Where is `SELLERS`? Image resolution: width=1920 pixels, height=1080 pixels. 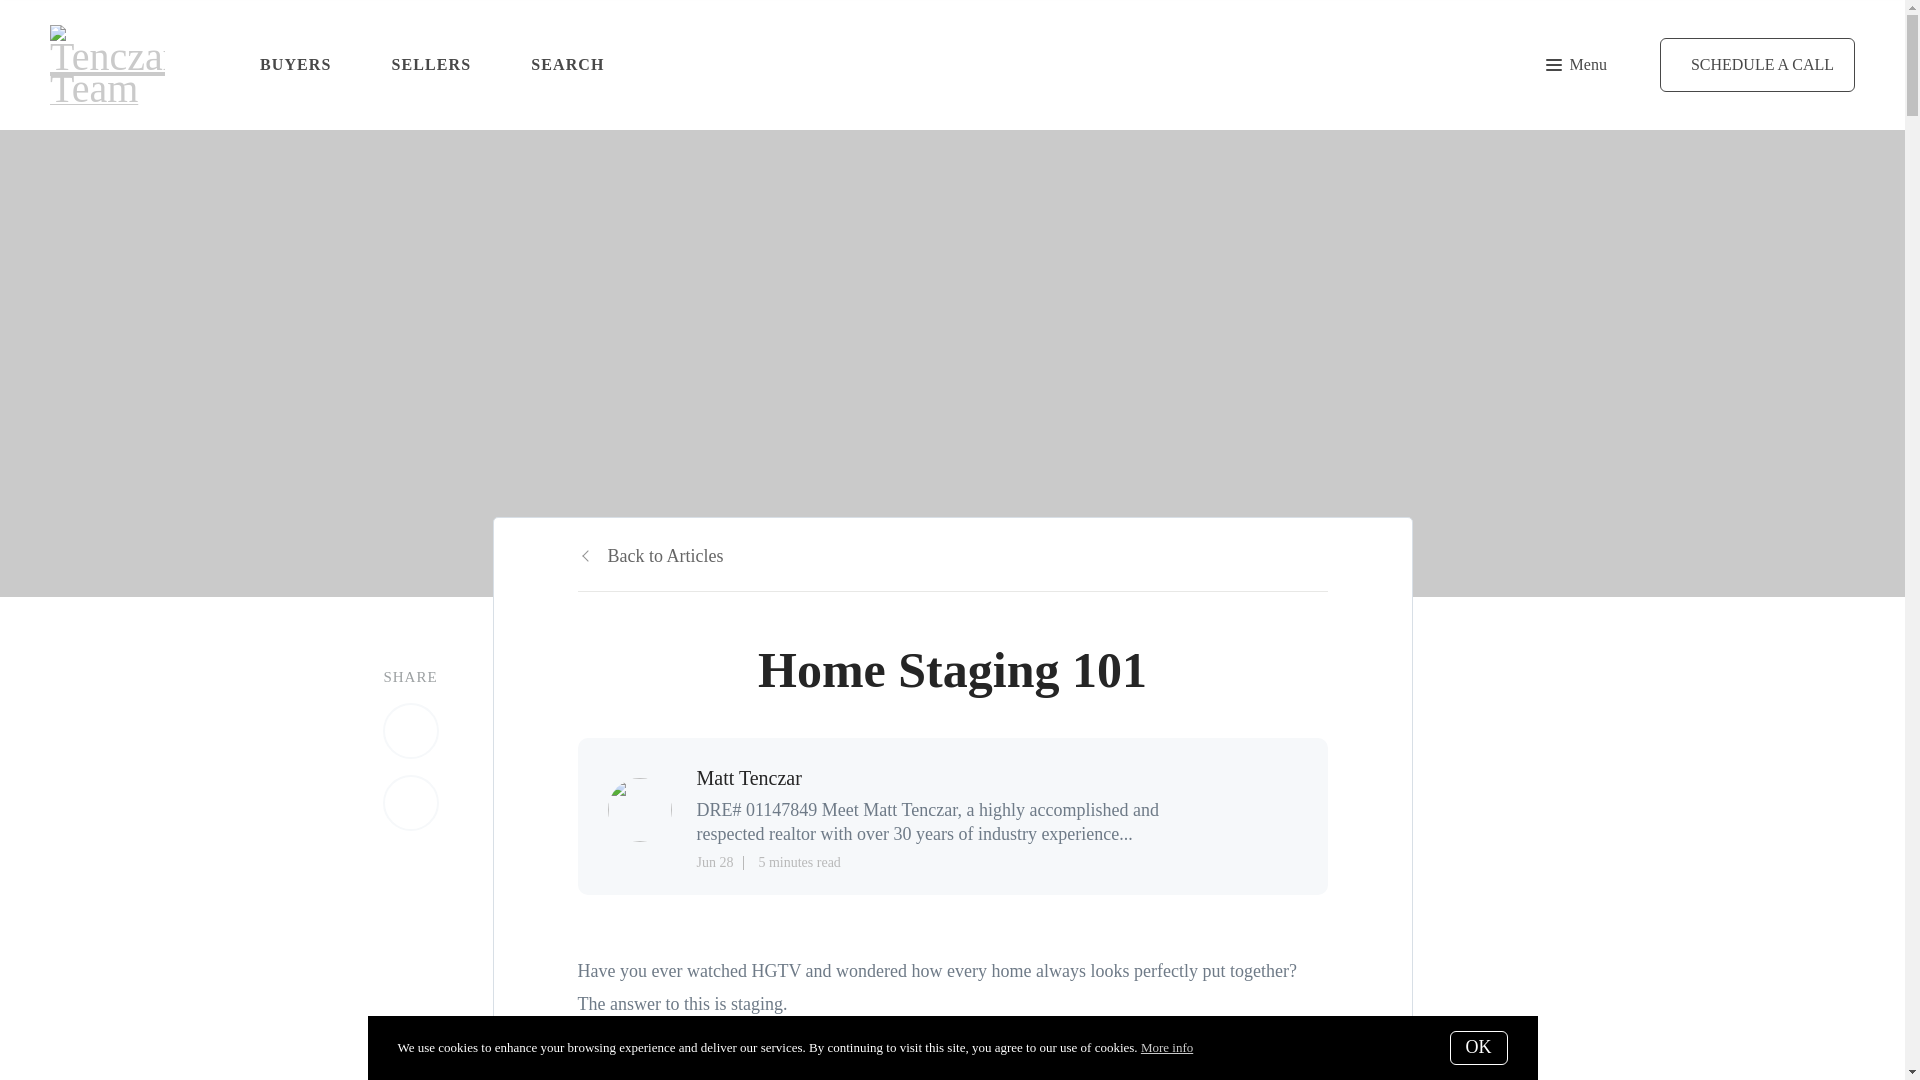 SELLERS is located at coordinates (432, 64).